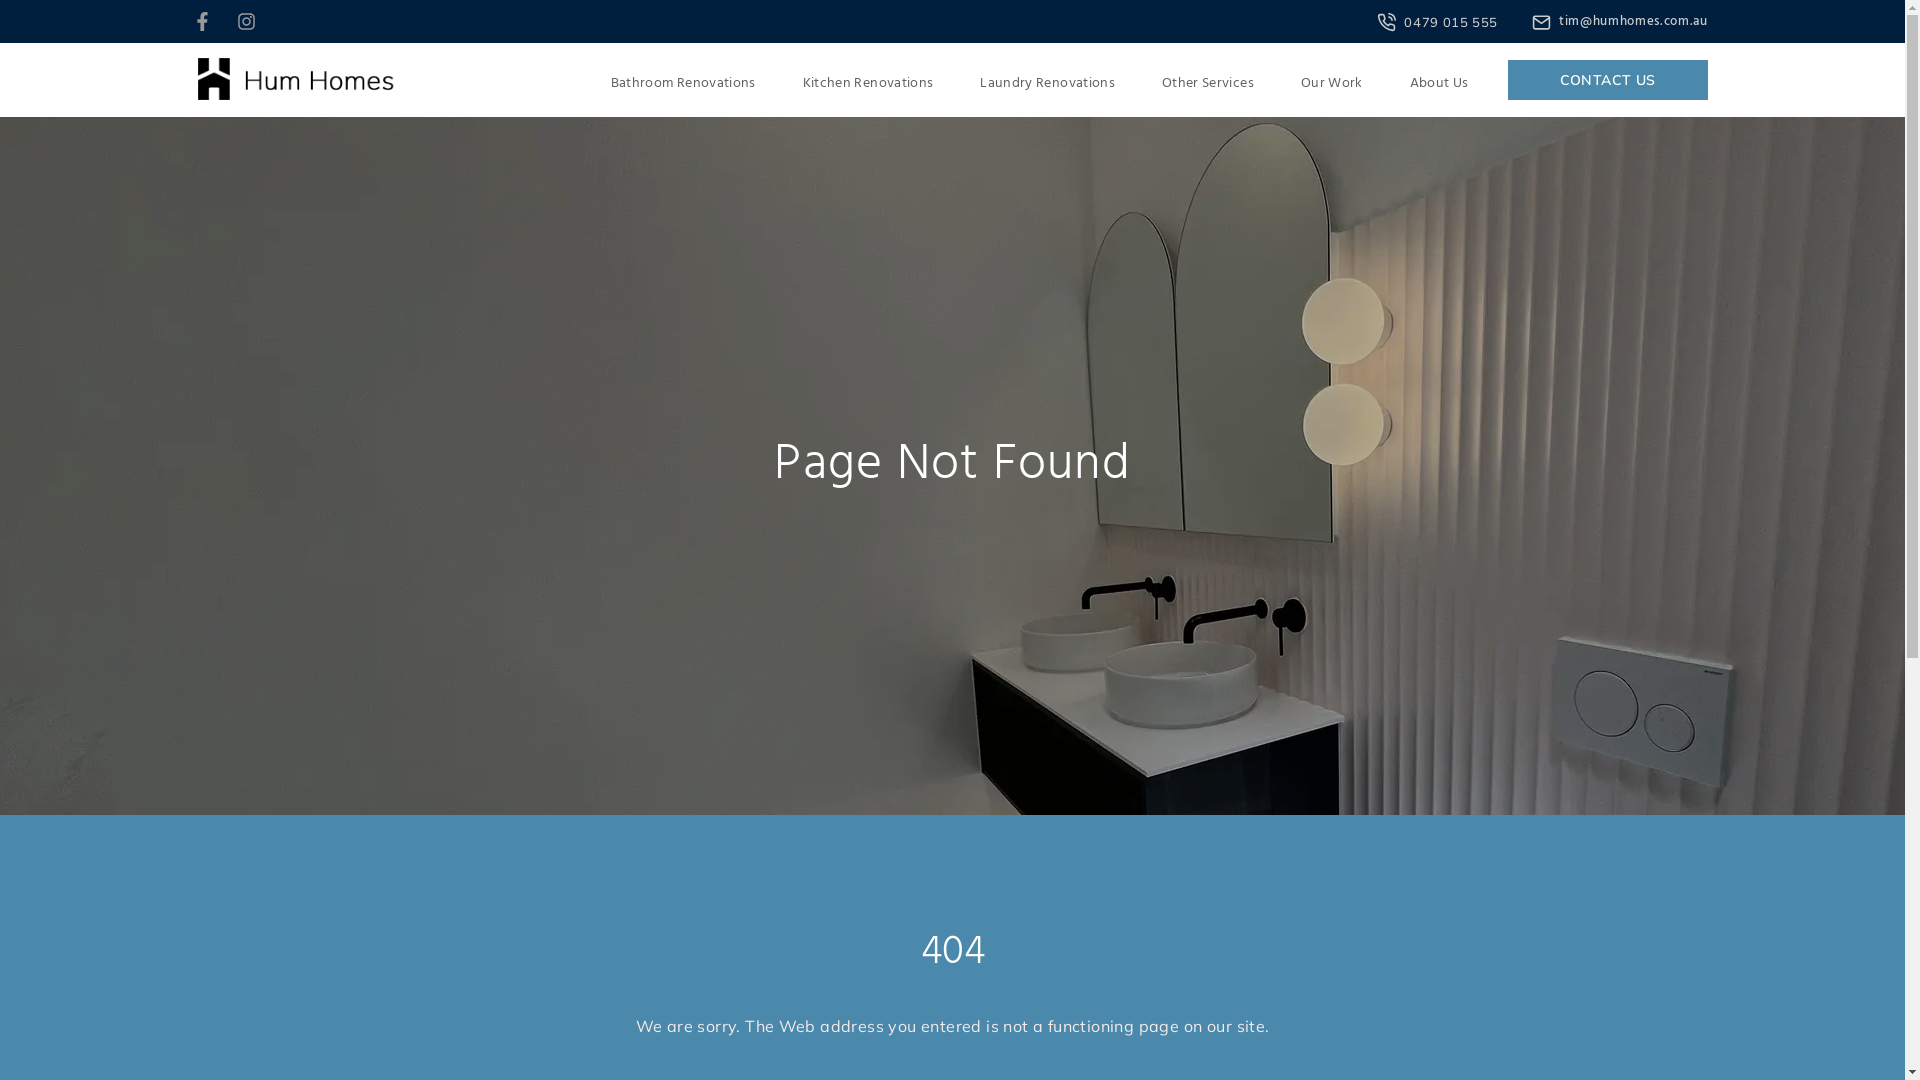  I want to click on Bathroom Renovations, so click(684, 84).